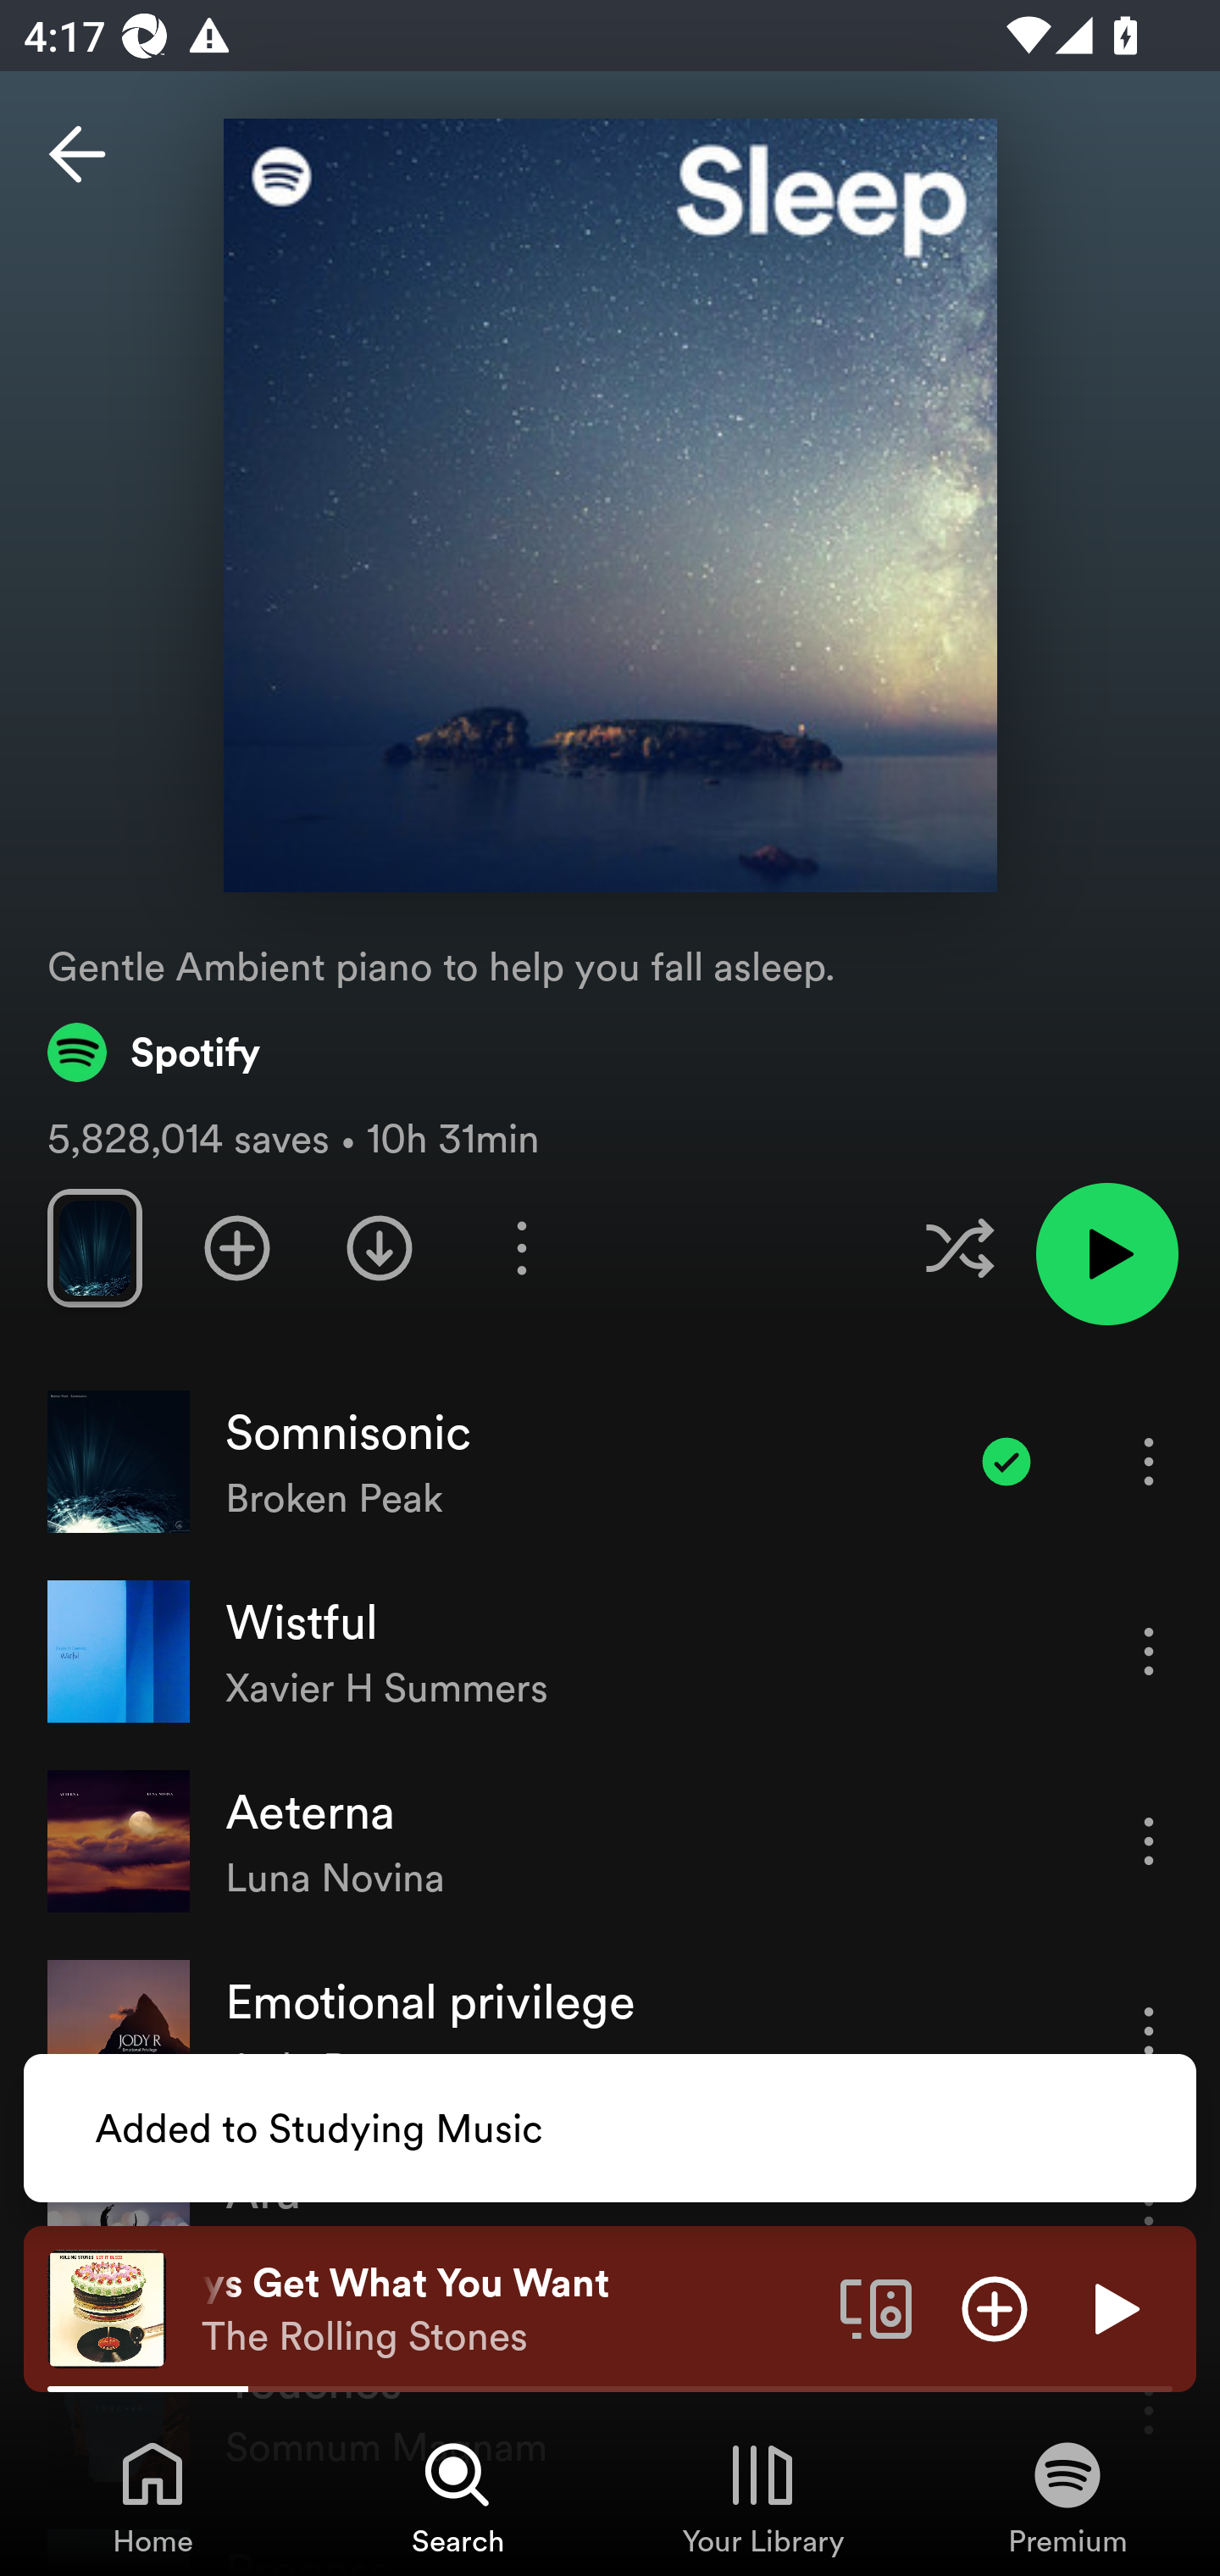 This screenshot has height=2576, width=1220. What do you see at coordinates (107, 2307) in the screenshot?
I see `The cover art of the currently playing track` at bounding box center [107, 2307].